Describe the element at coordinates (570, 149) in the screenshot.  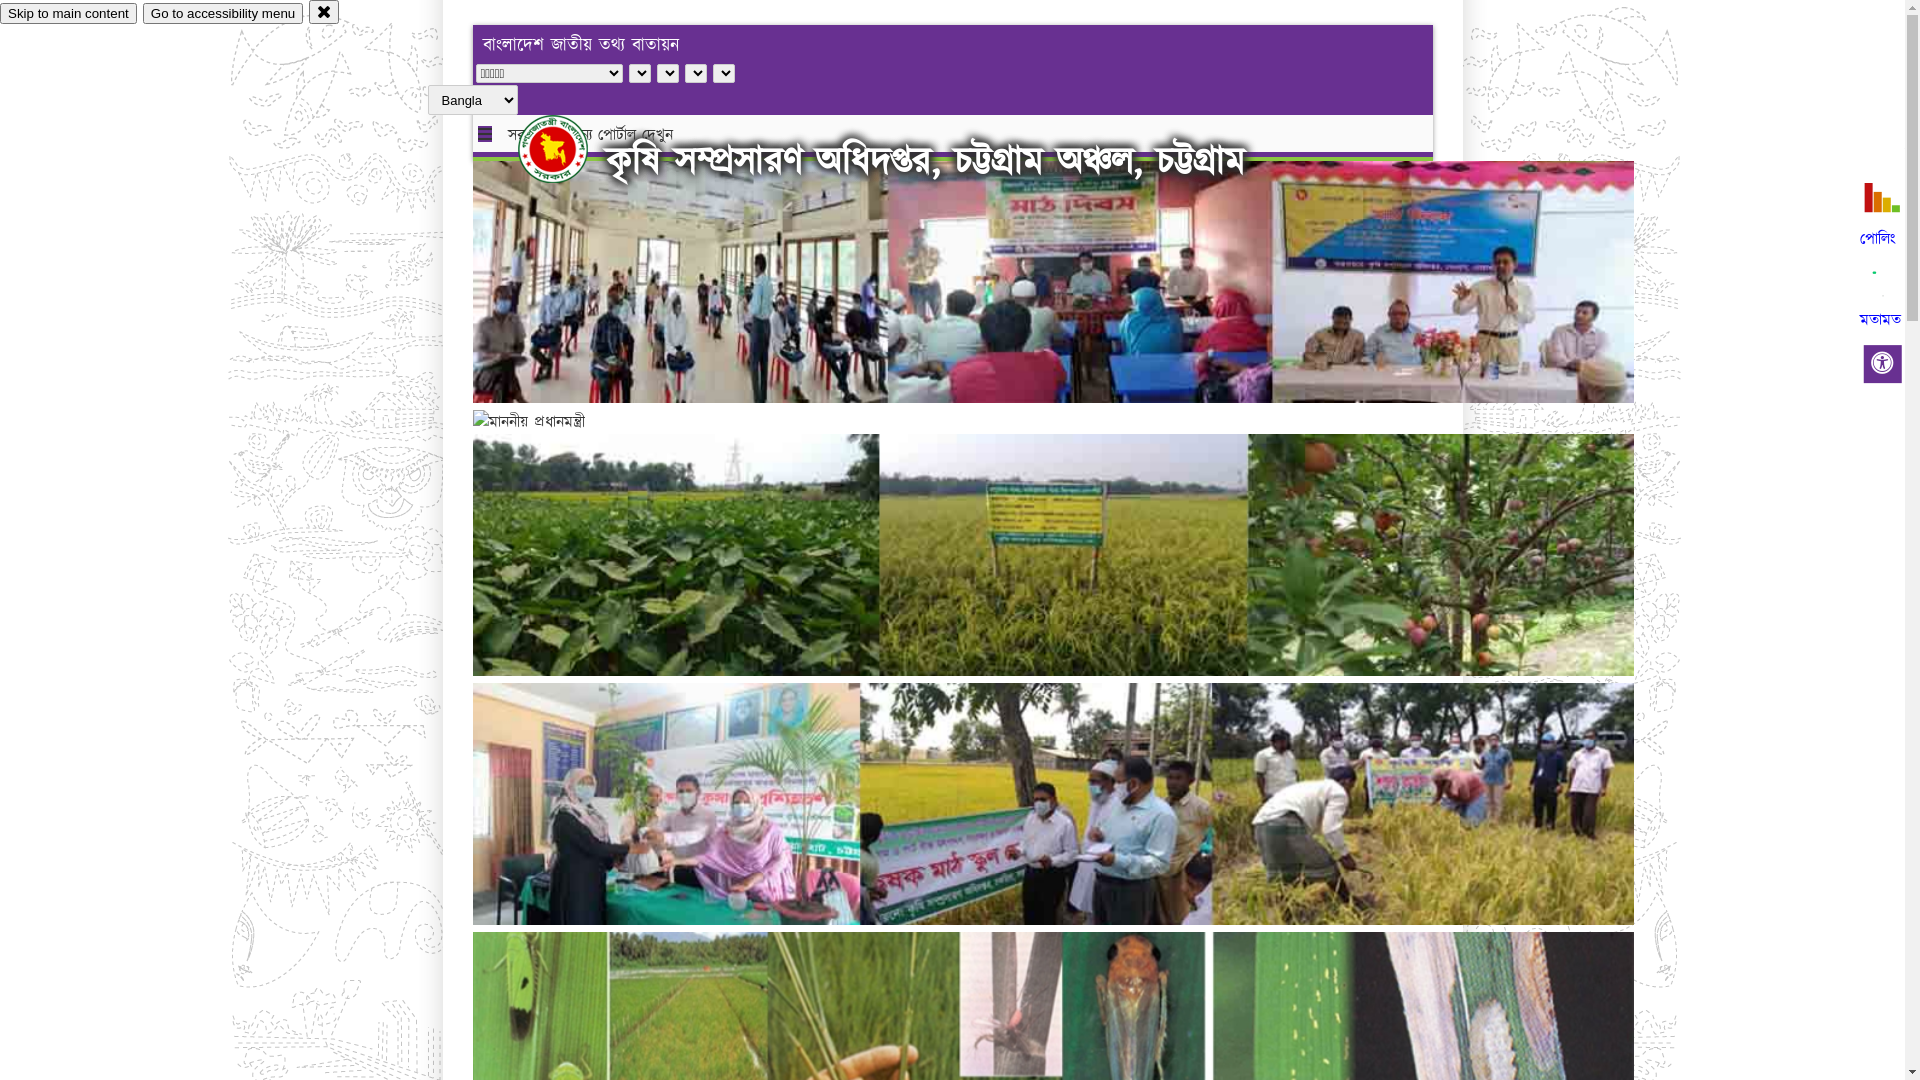
I see `
                
            ` at that location.